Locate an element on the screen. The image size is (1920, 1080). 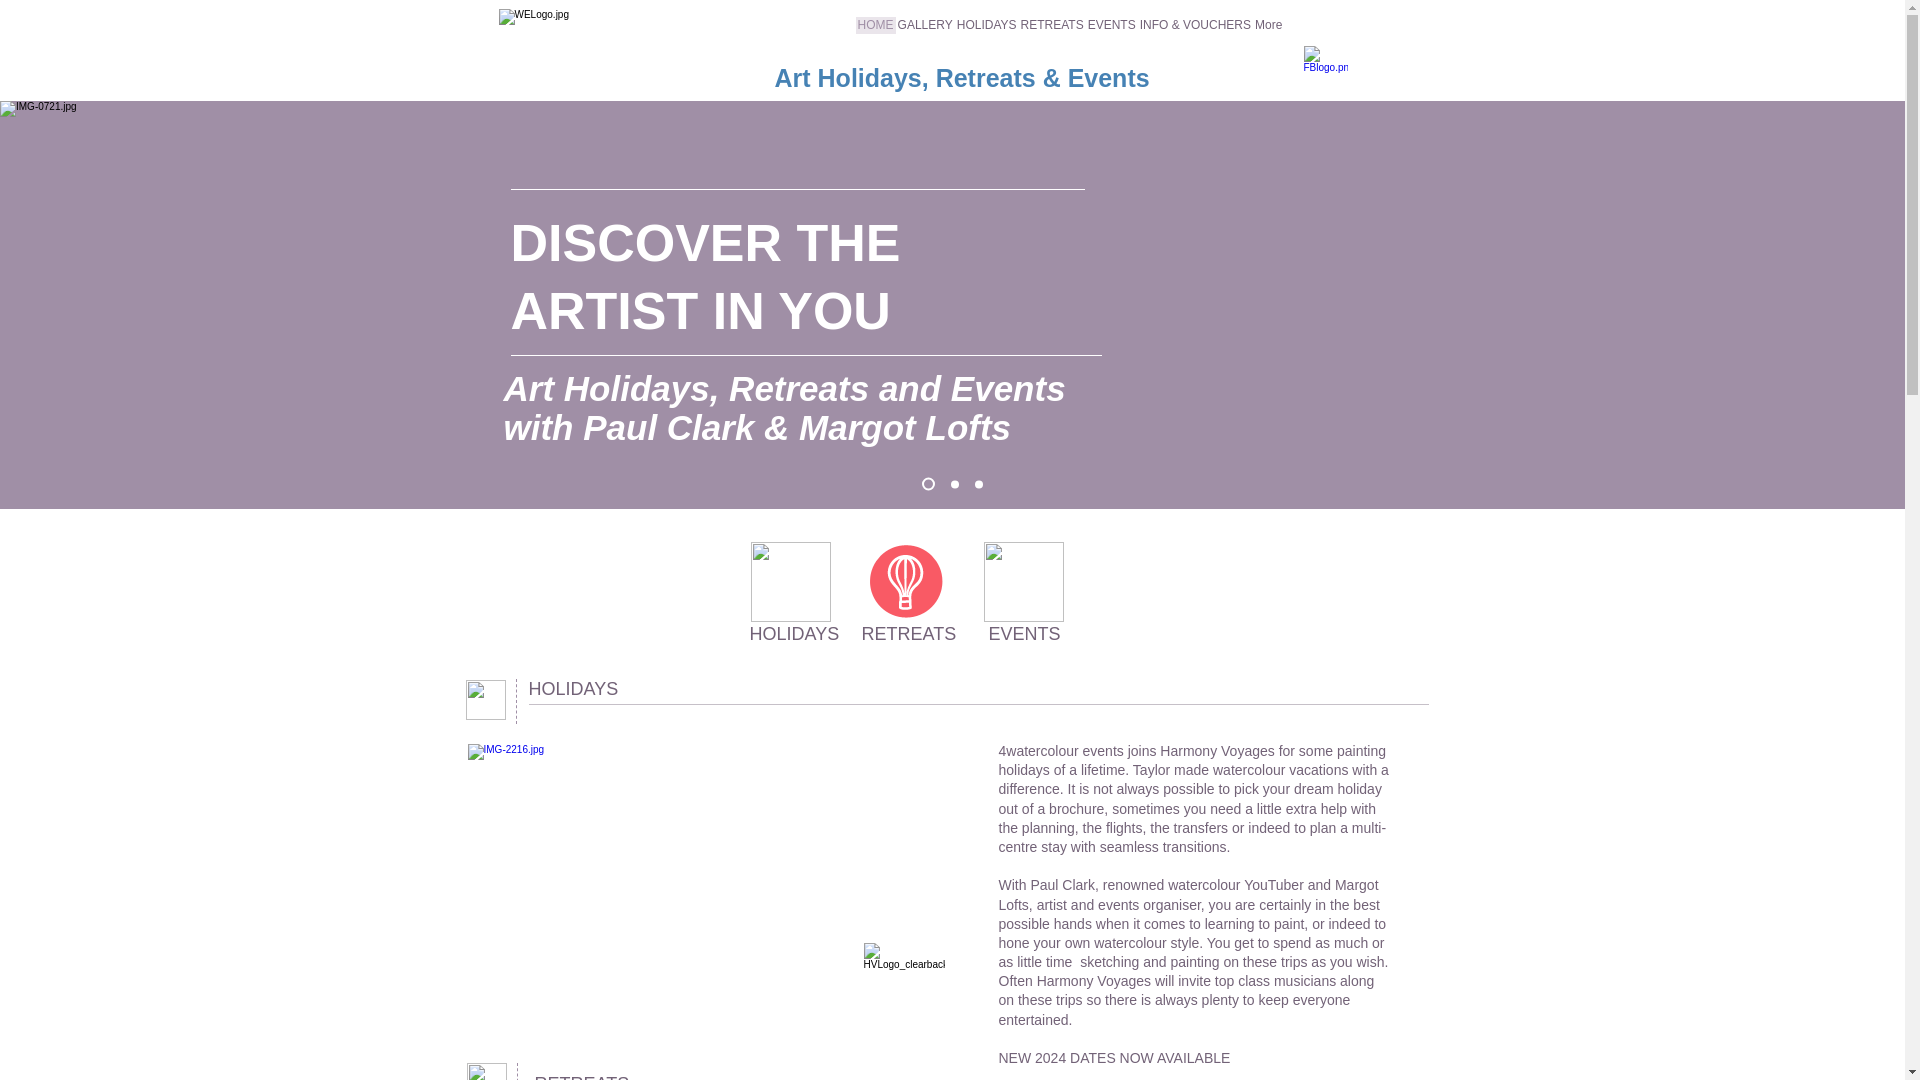
HOLIDAYS is located at coordinates (986, 32).